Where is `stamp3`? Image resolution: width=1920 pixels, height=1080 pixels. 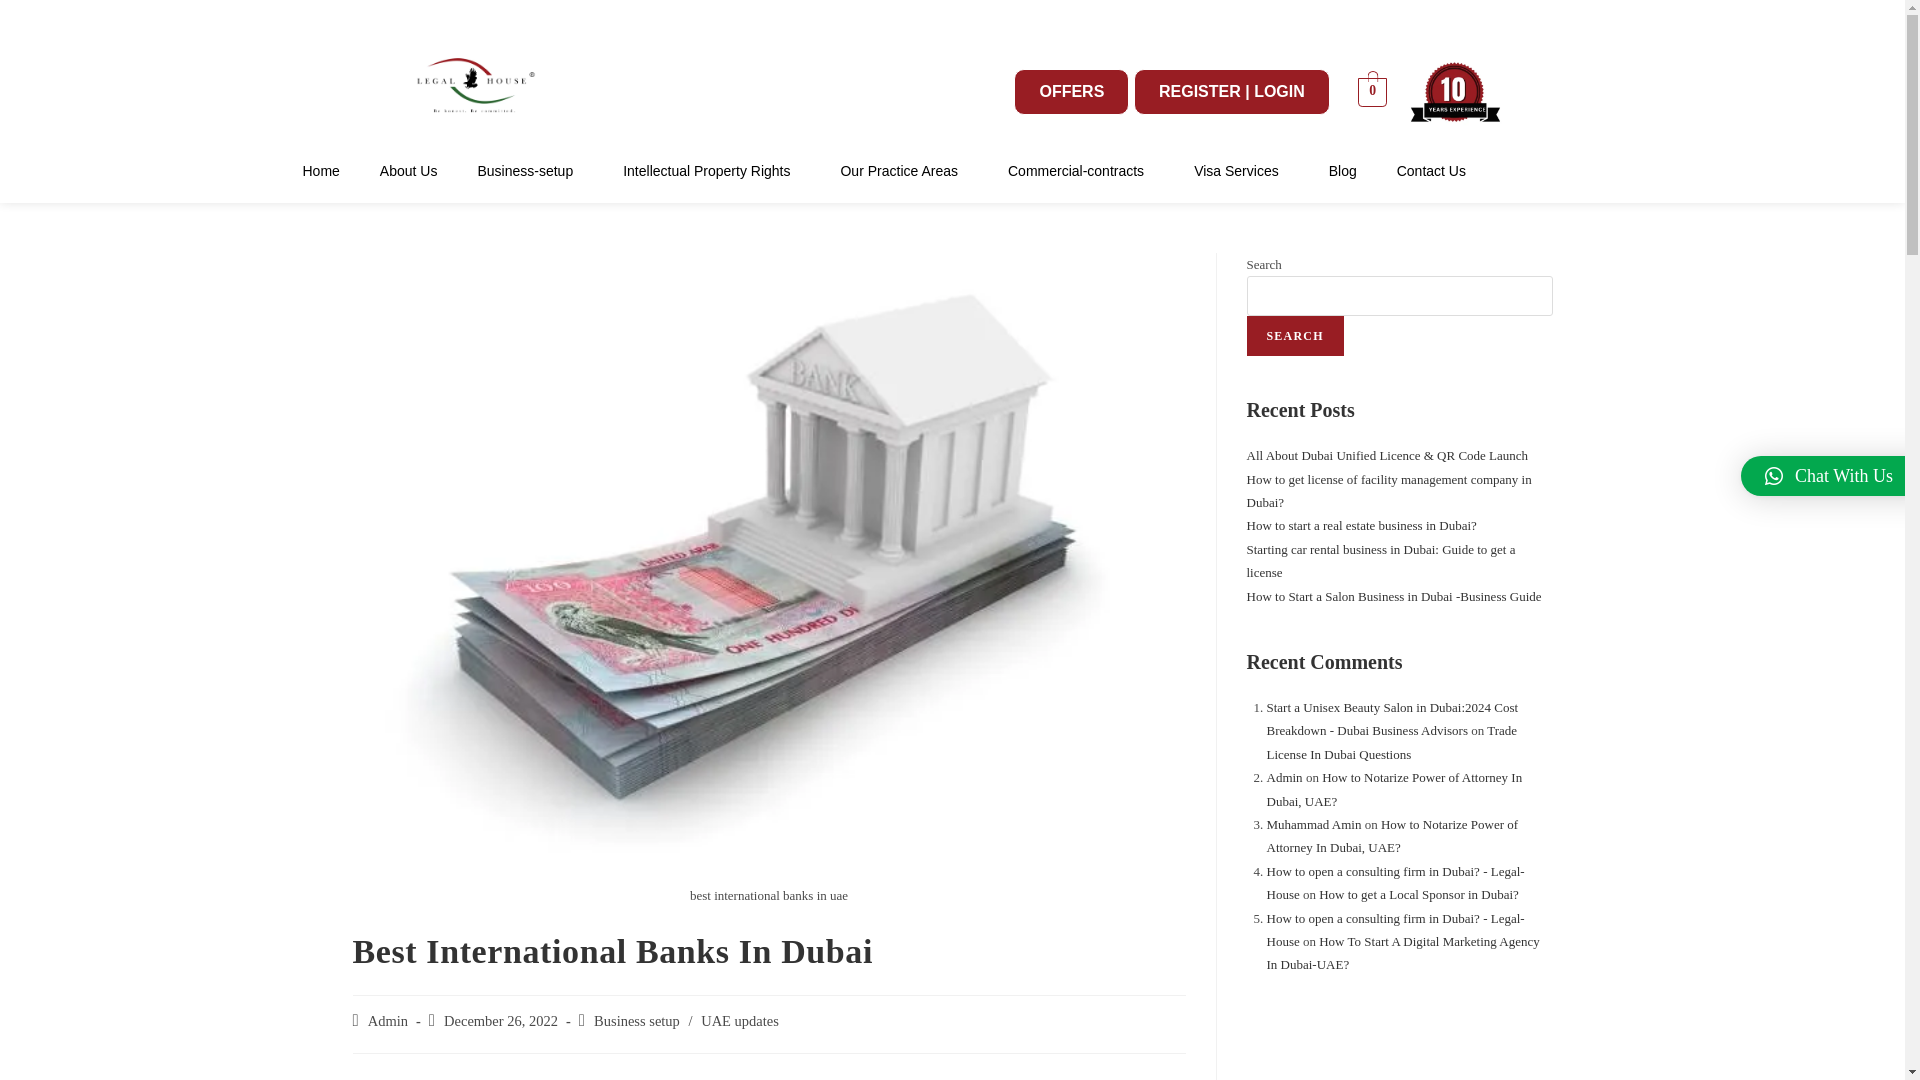 stamp3 is located at coordinates (1456, 92).